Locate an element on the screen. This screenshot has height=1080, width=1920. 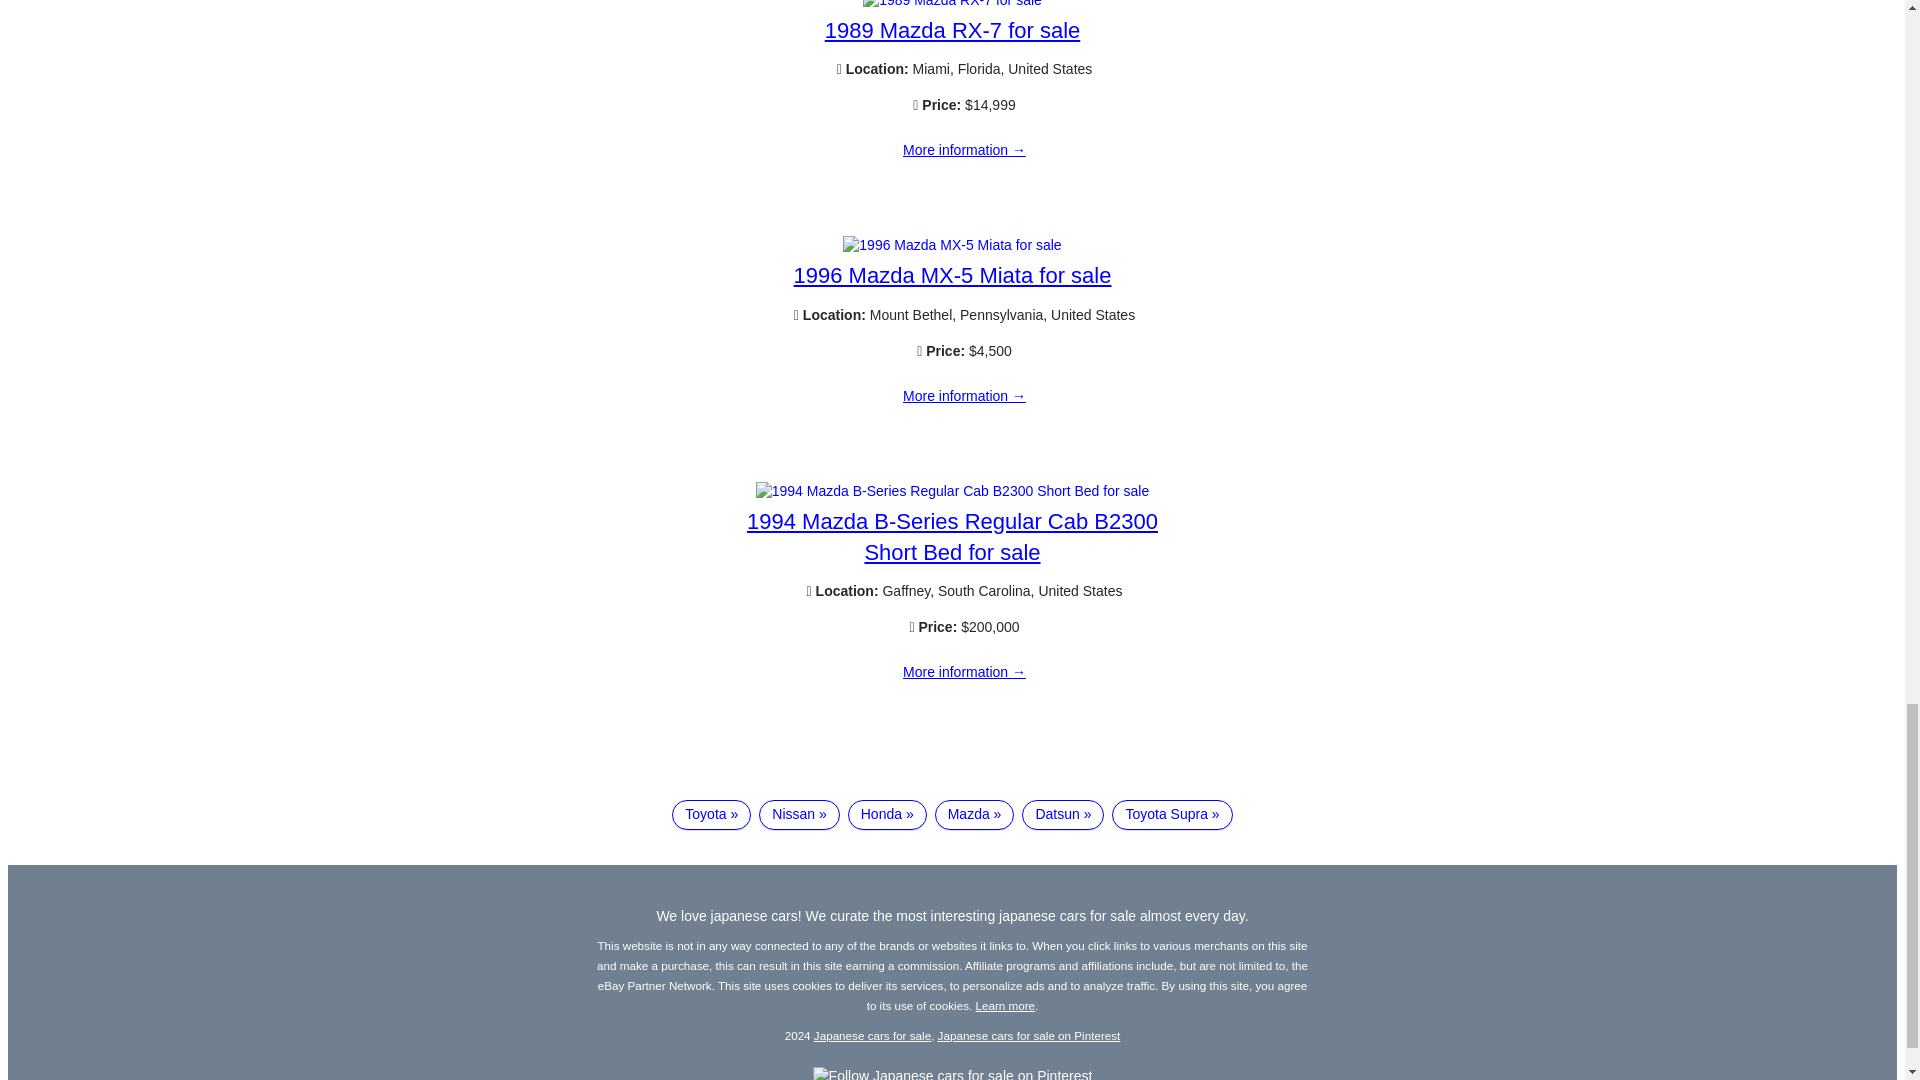
1994 Mazda B-Series Regular Cab B2300 Short Bed for sale is located at coordinates (952, 490).